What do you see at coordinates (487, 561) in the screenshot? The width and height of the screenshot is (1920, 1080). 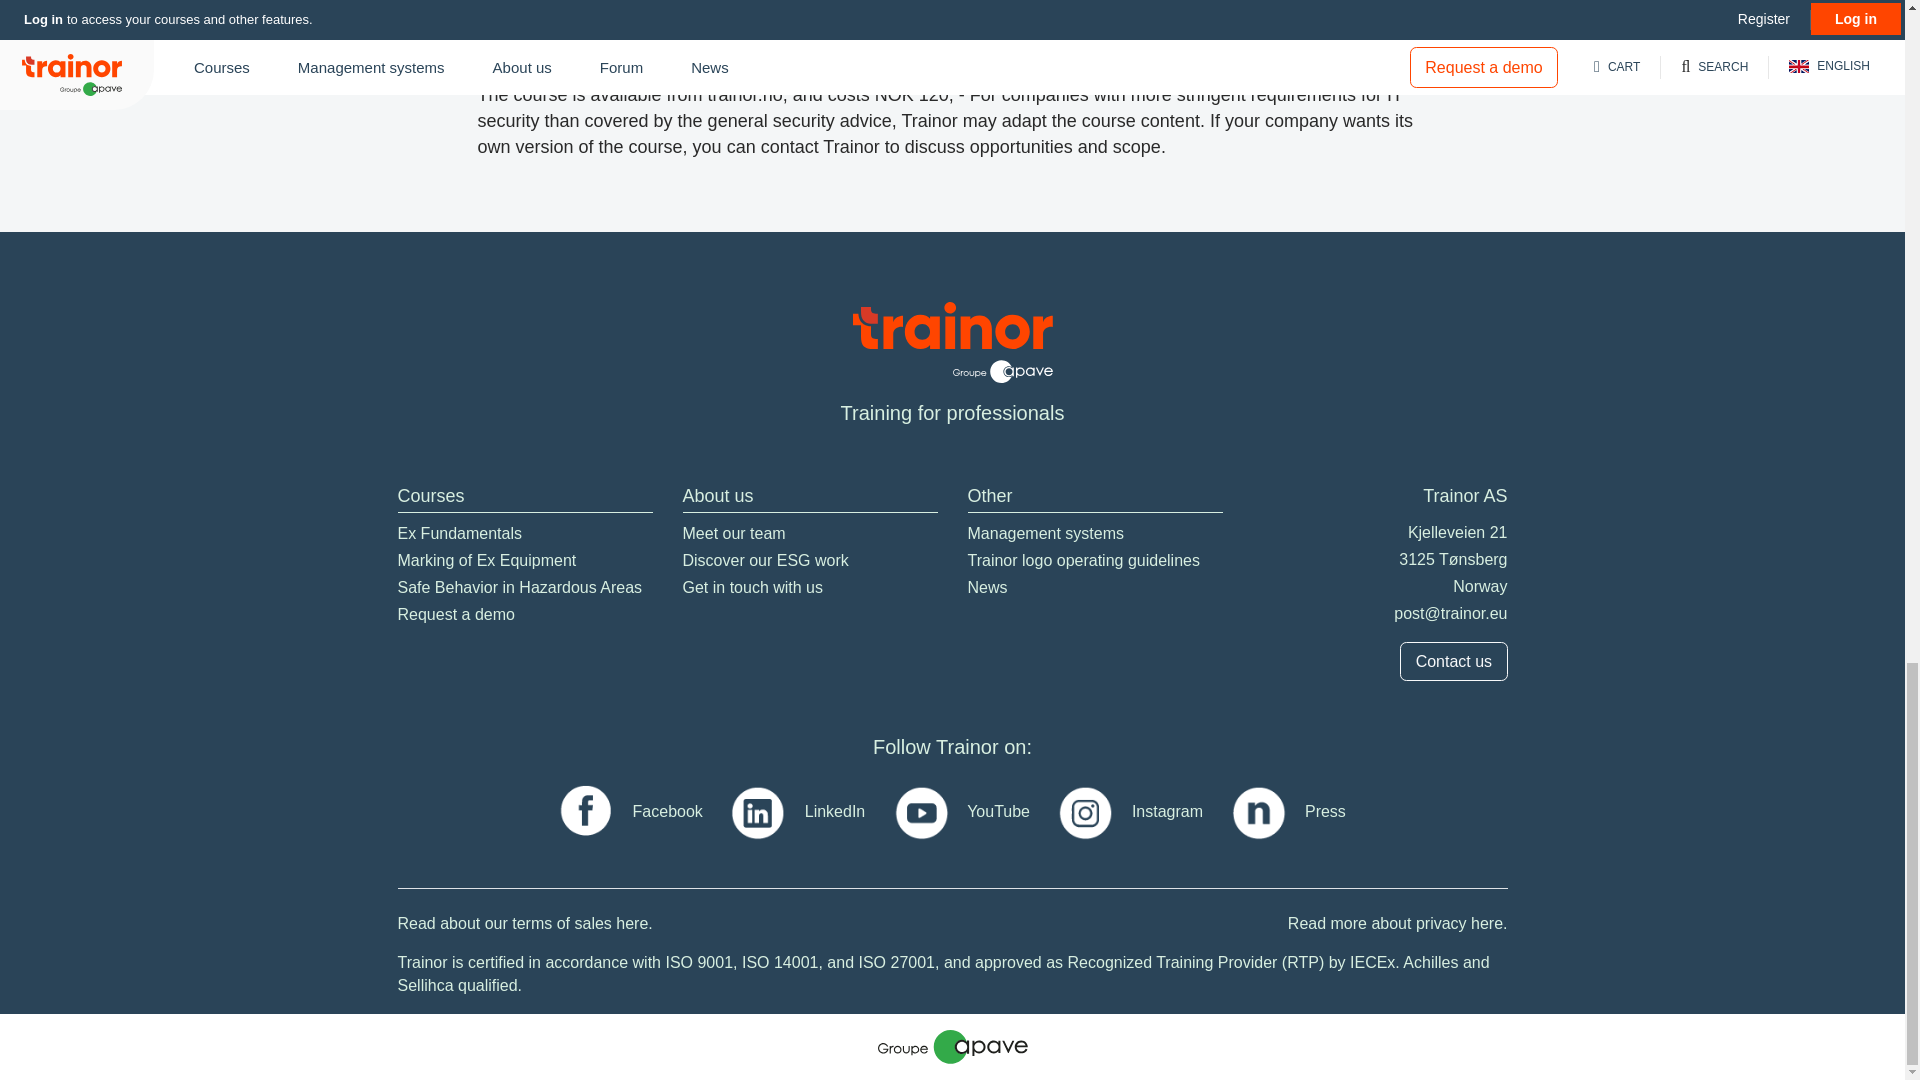 I see `Marking of Ex Equipment` at bounding box center [487, 561].